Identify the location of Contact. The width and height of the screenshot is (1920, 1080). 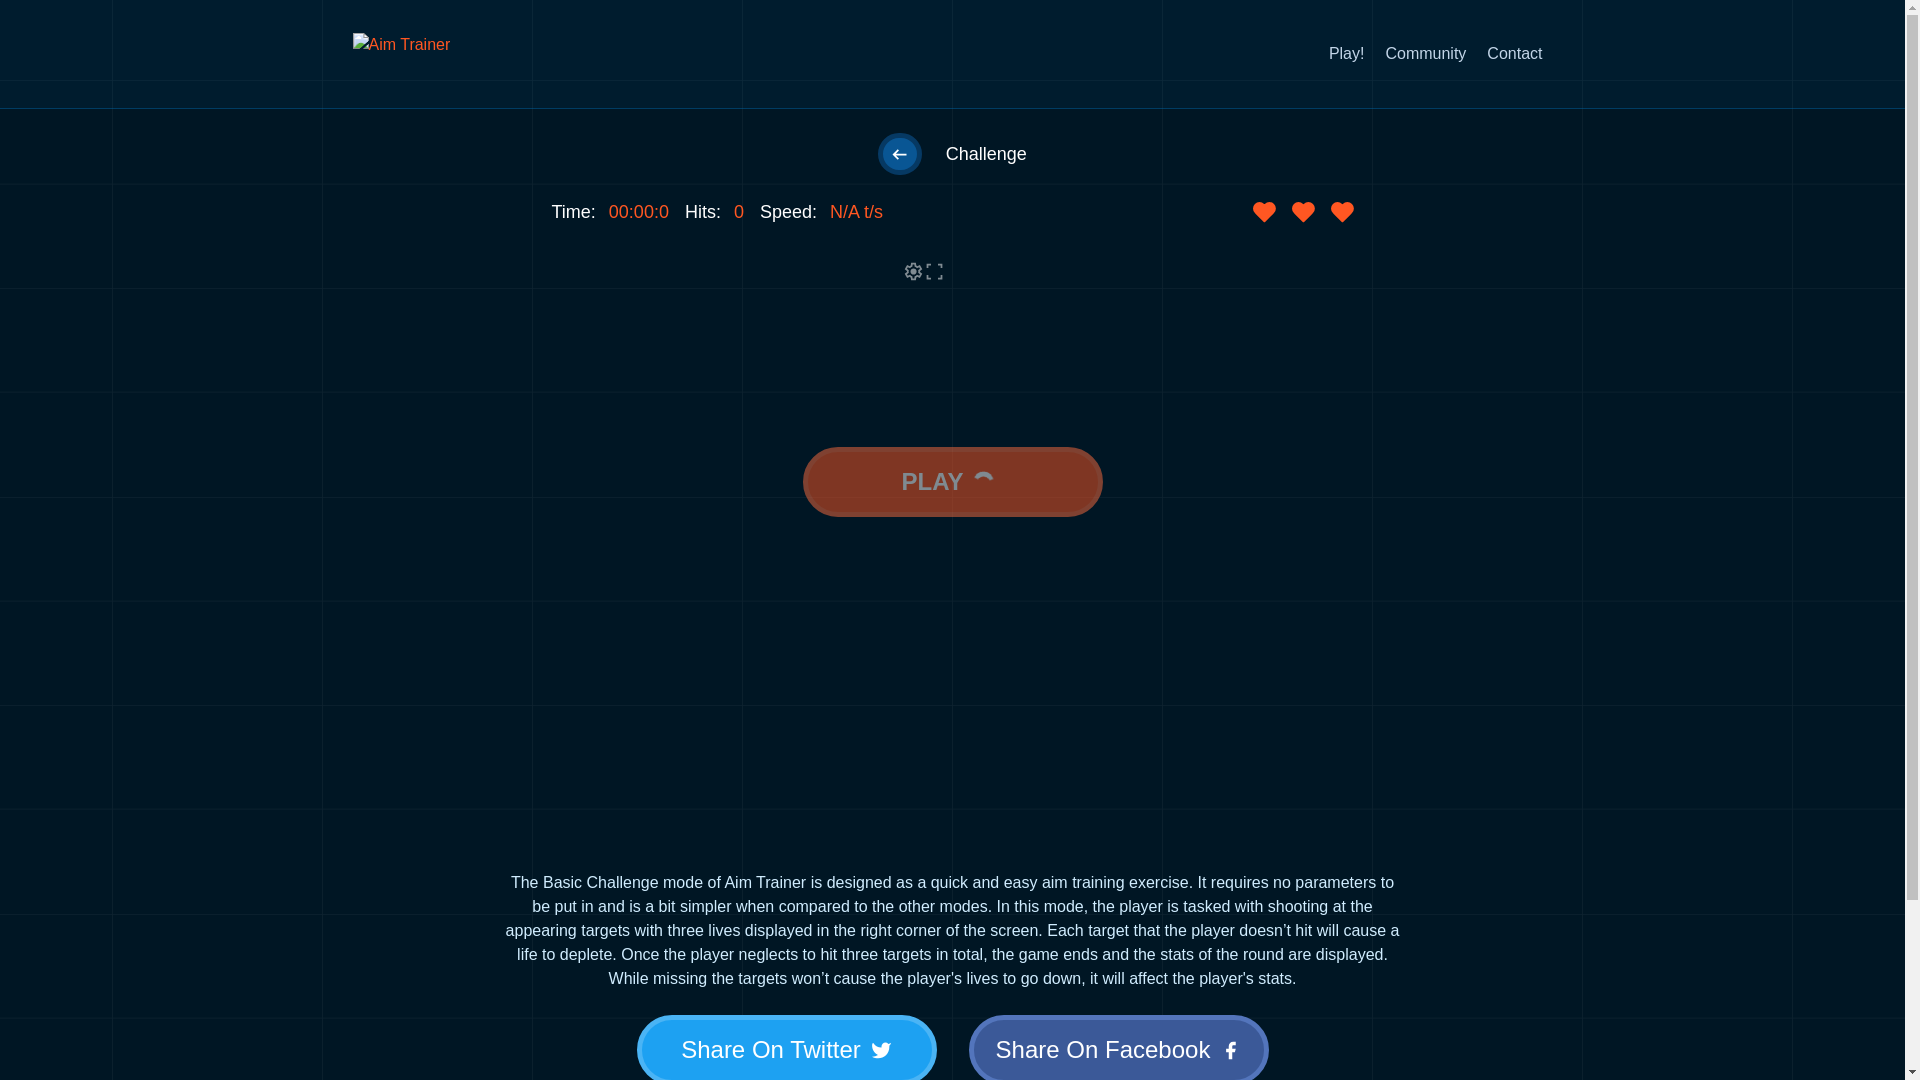
(1514, 54).